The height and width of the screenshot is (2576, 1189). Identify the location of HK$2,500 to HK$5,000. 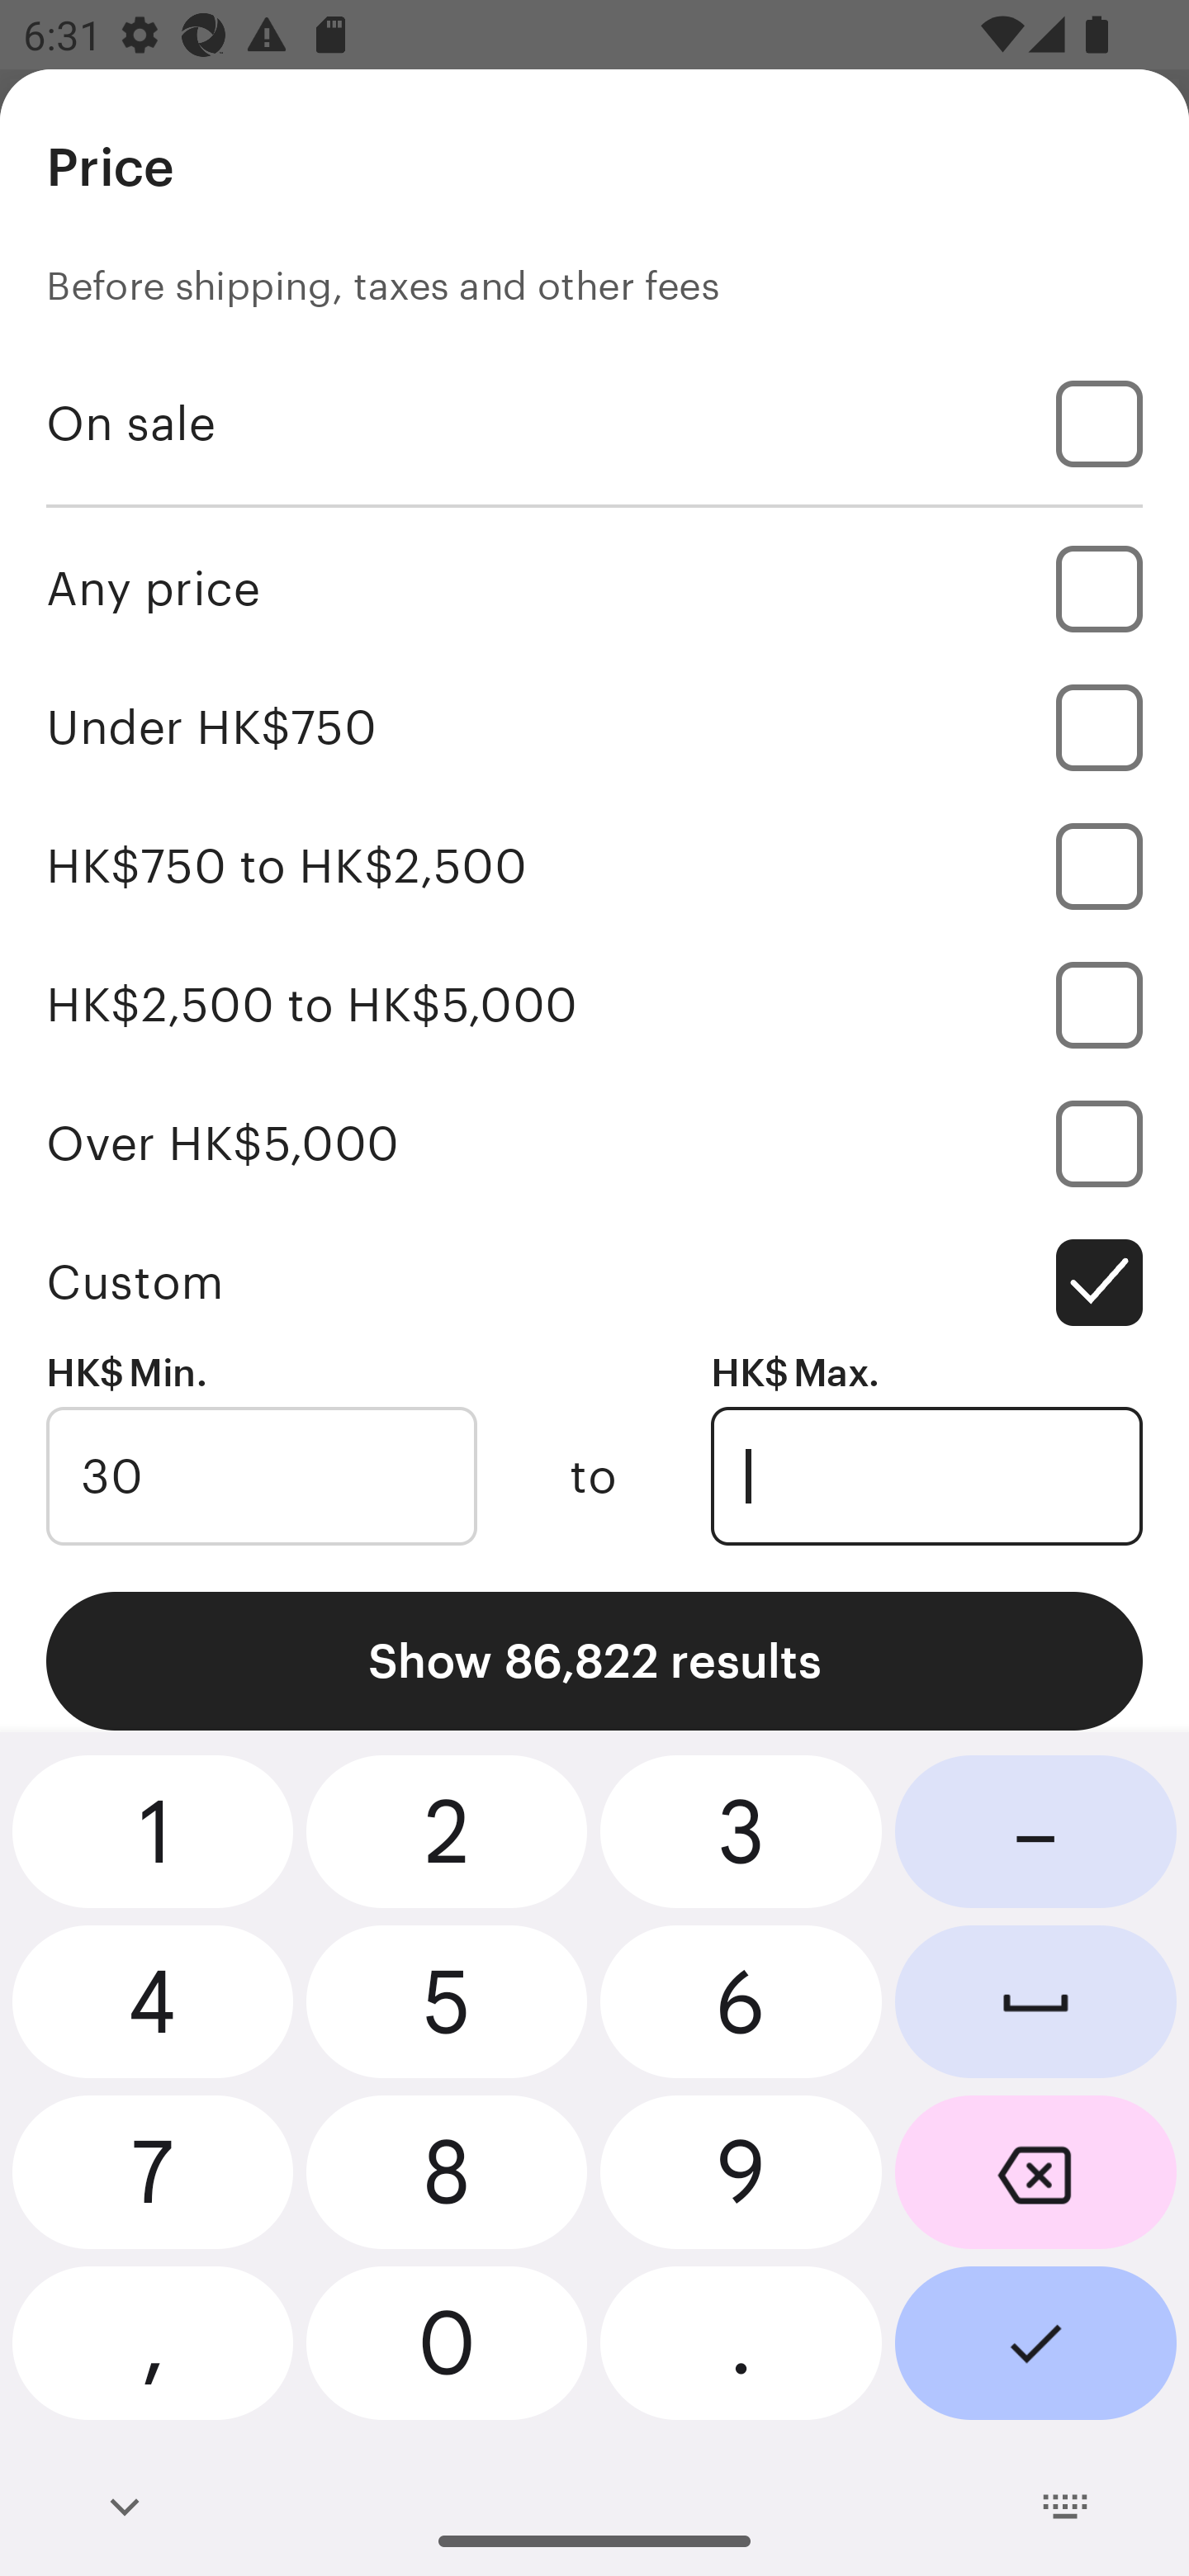
(594, 1004).